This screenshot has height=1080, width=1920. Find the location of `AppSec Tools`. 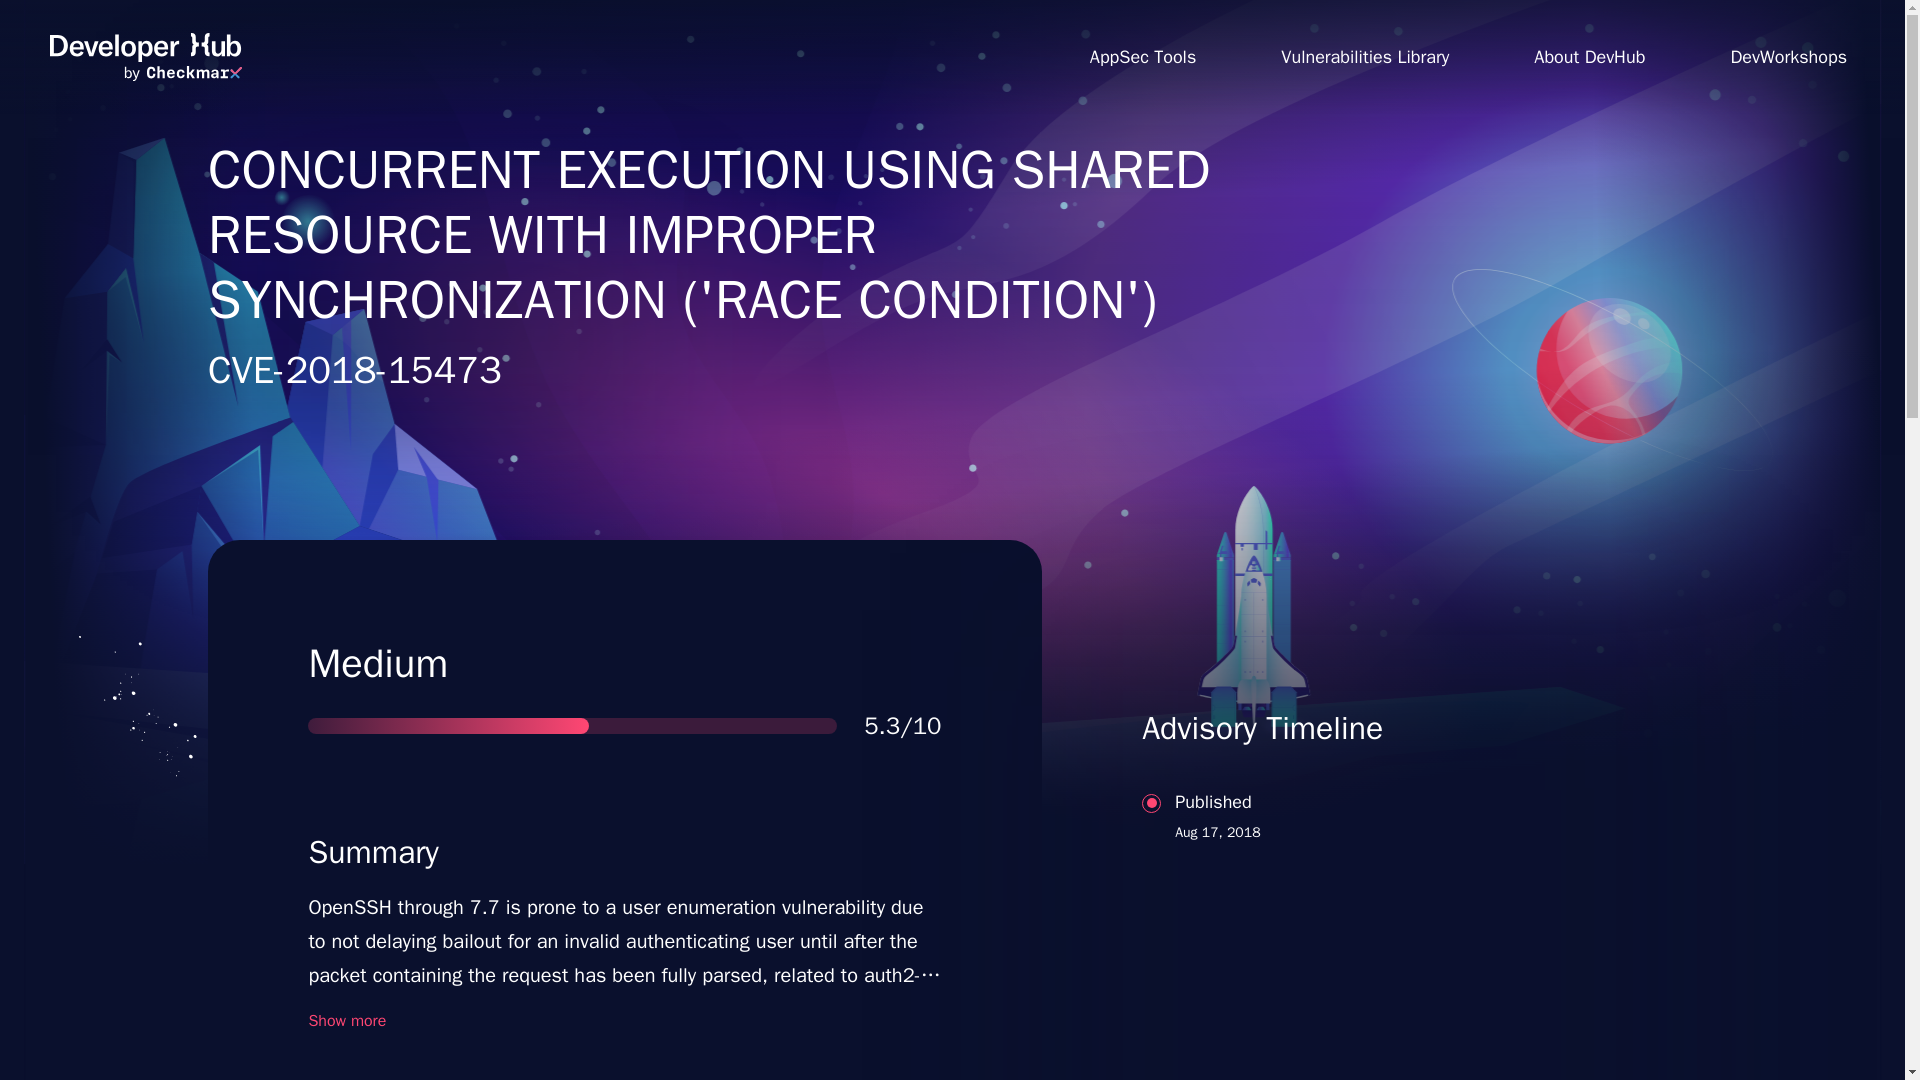

AppSec Tools is located at coordinates (1142, 56).